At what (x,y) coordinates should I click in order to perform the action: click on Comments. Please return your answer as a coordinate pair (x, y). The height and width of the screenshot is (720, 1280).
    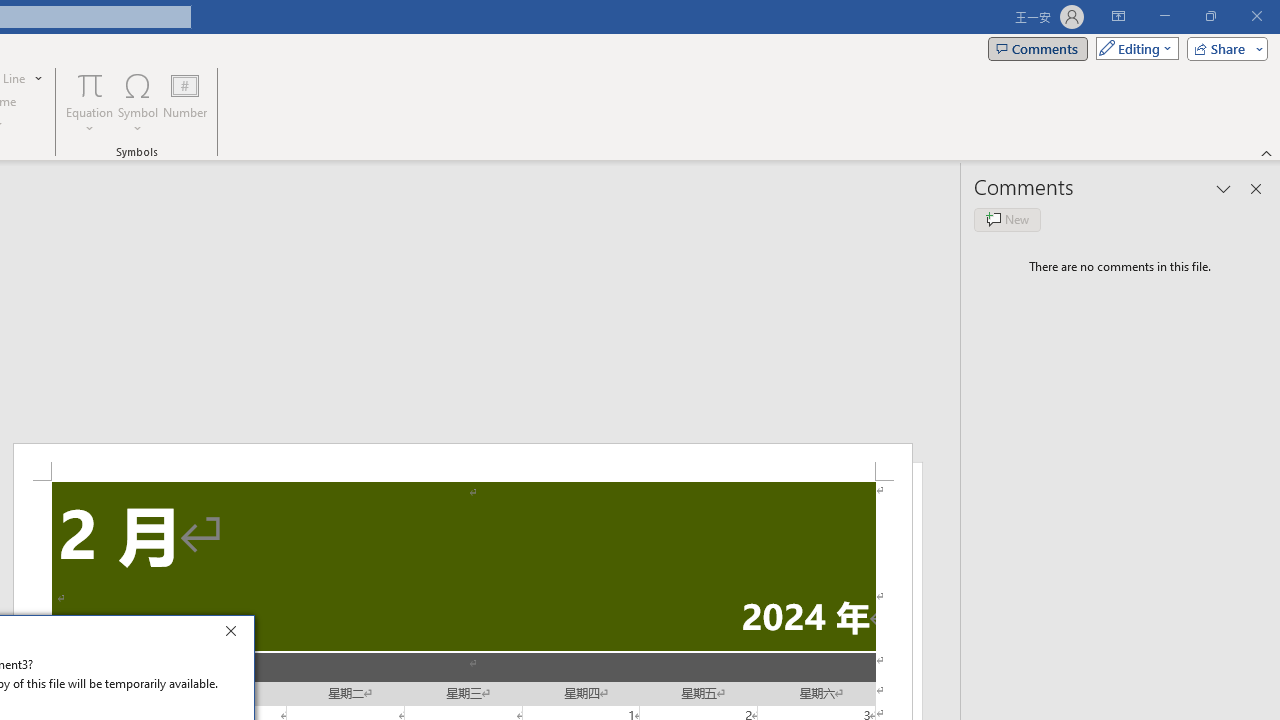
    Looking at the image, I should click on (1038, 48).